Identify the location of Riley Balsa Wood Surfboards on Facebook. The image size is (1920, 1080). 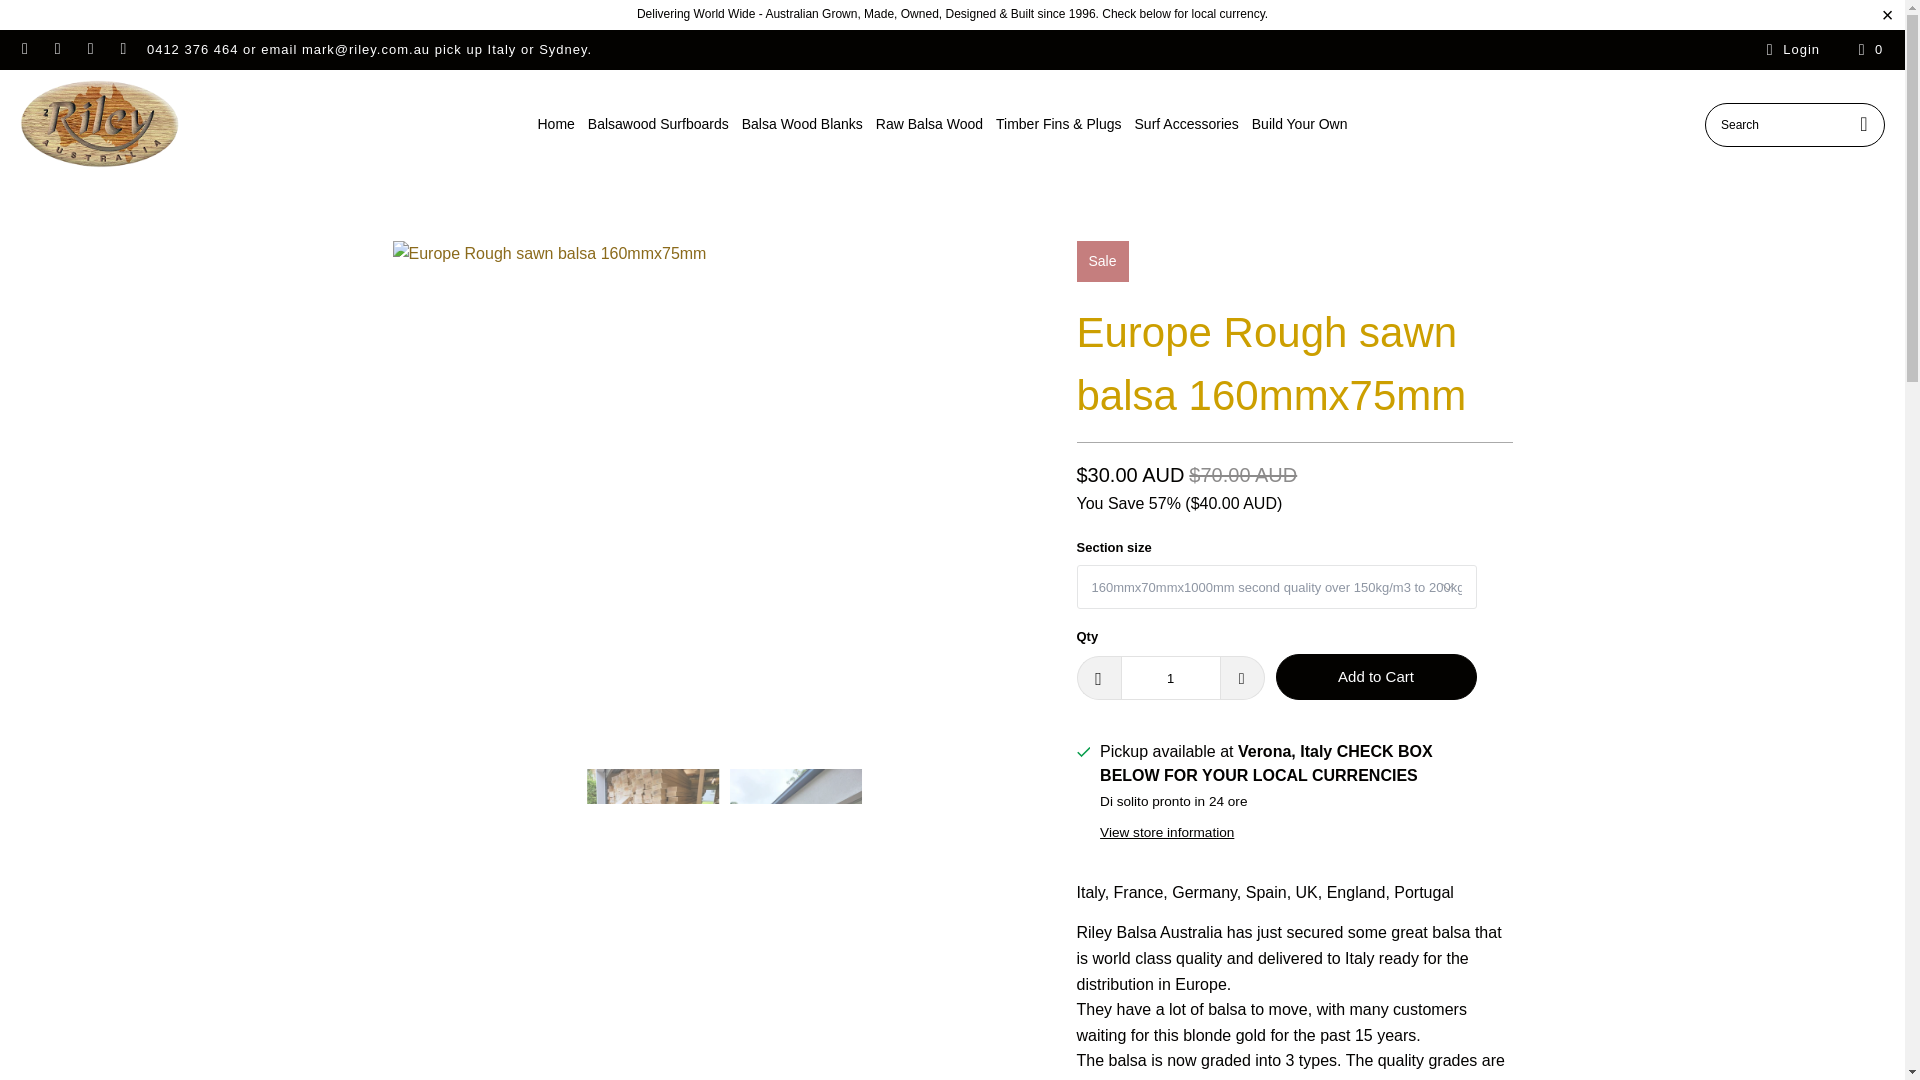
(56, 50).